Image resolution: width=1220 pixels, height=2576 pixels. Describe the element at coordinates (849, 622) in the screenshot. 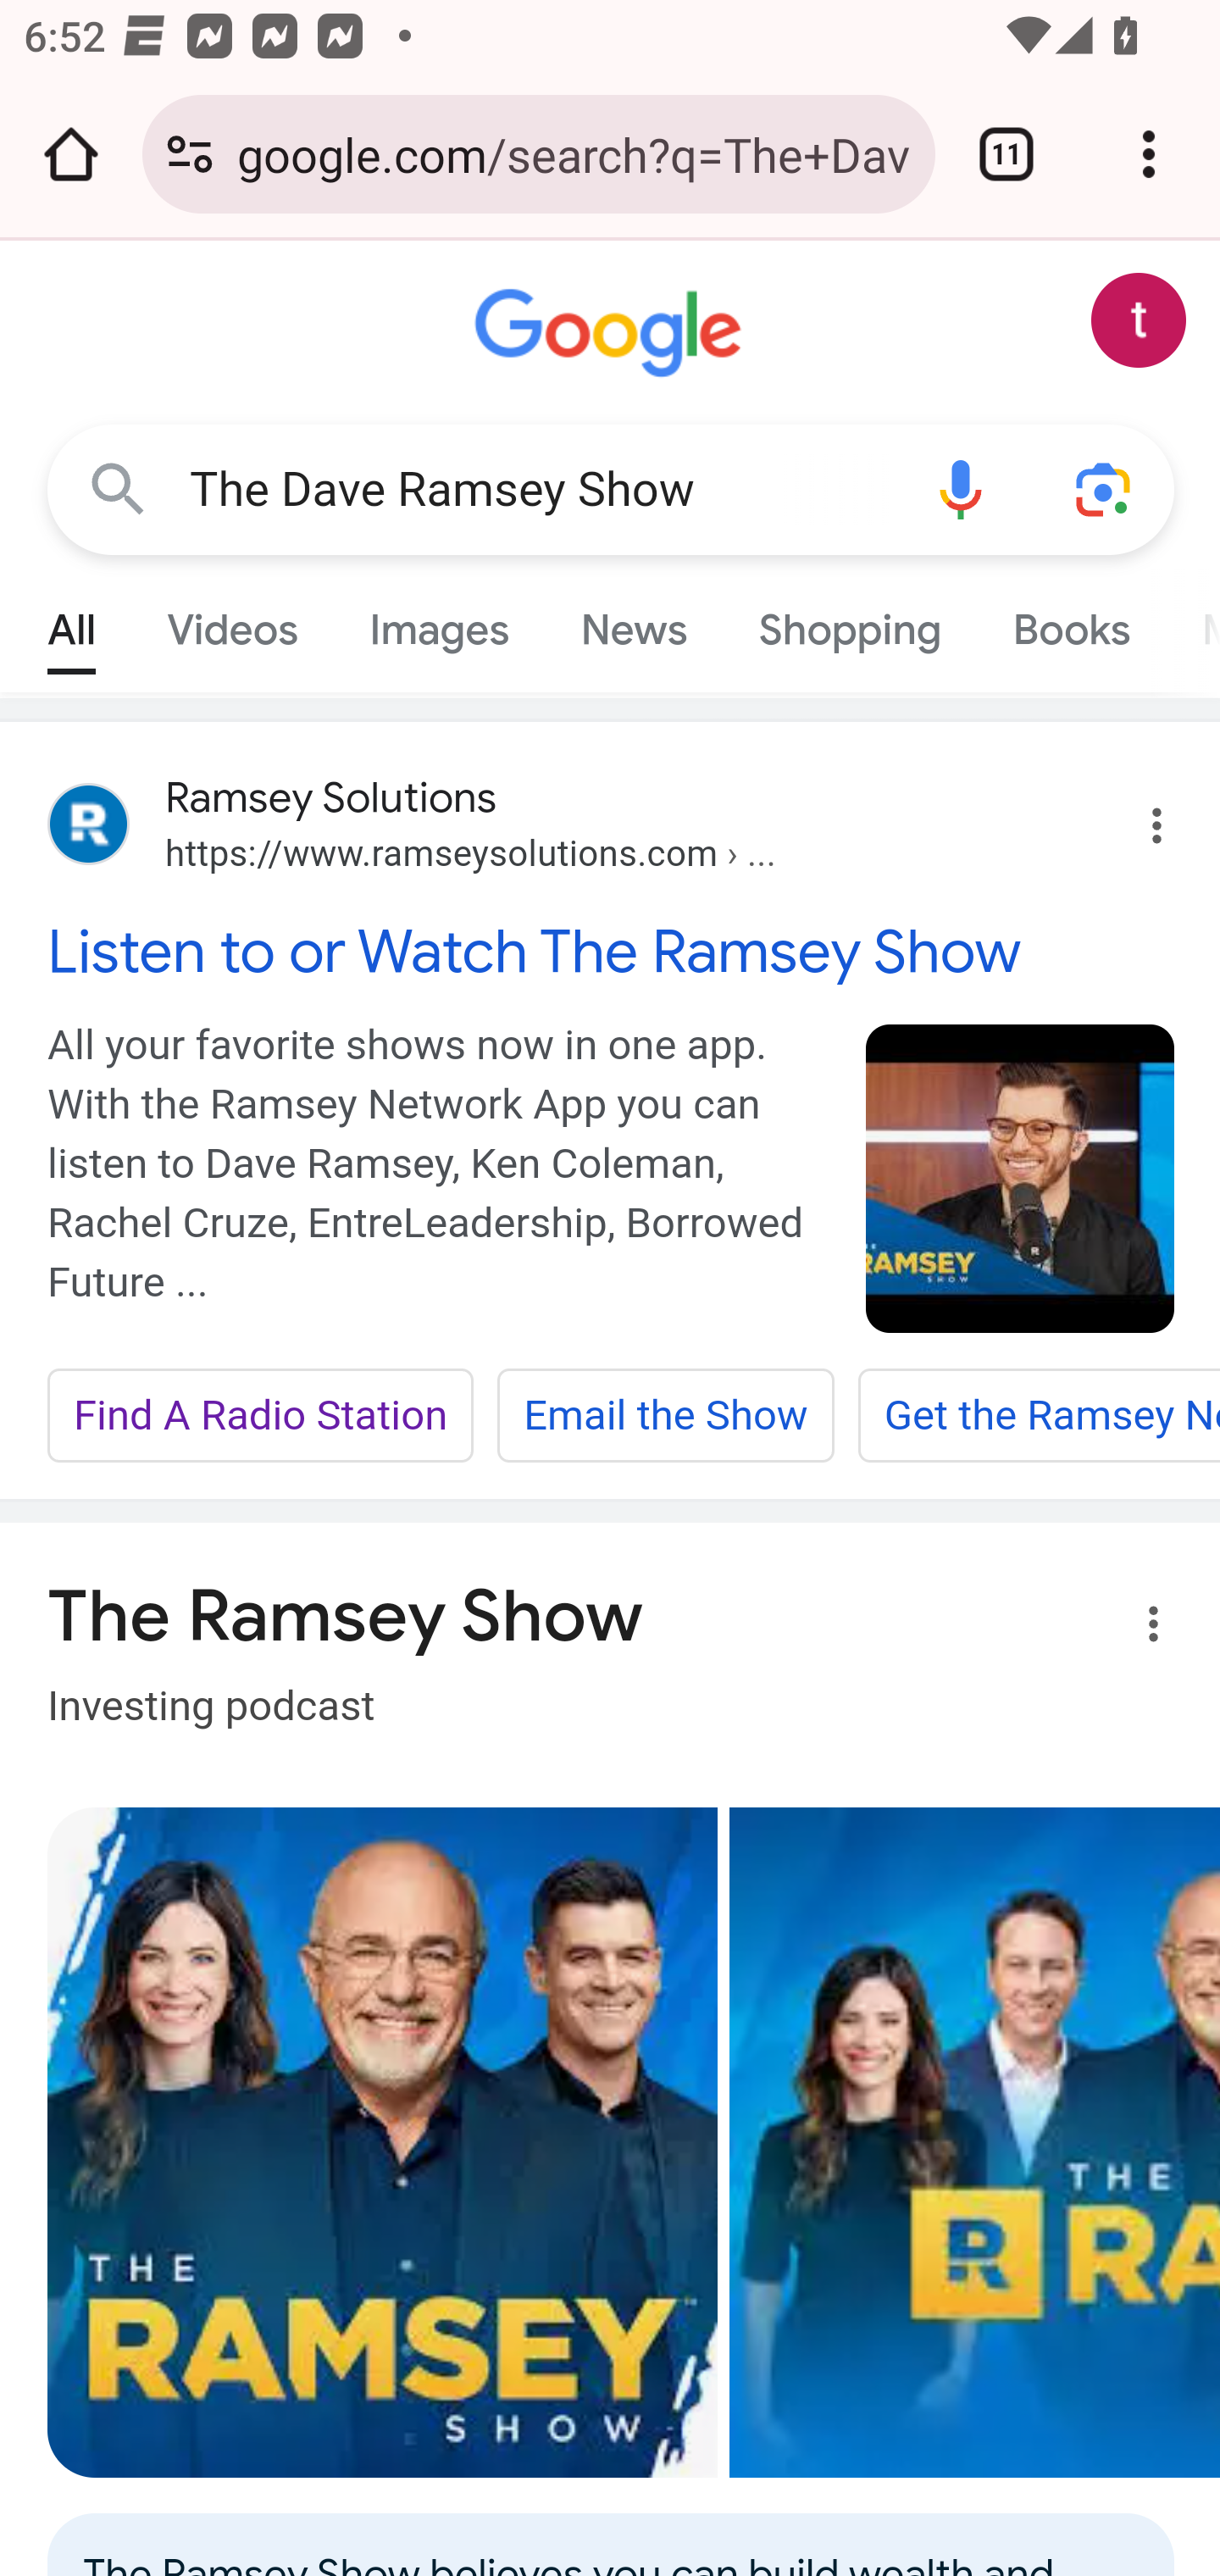

I see `Shopping` at that location.